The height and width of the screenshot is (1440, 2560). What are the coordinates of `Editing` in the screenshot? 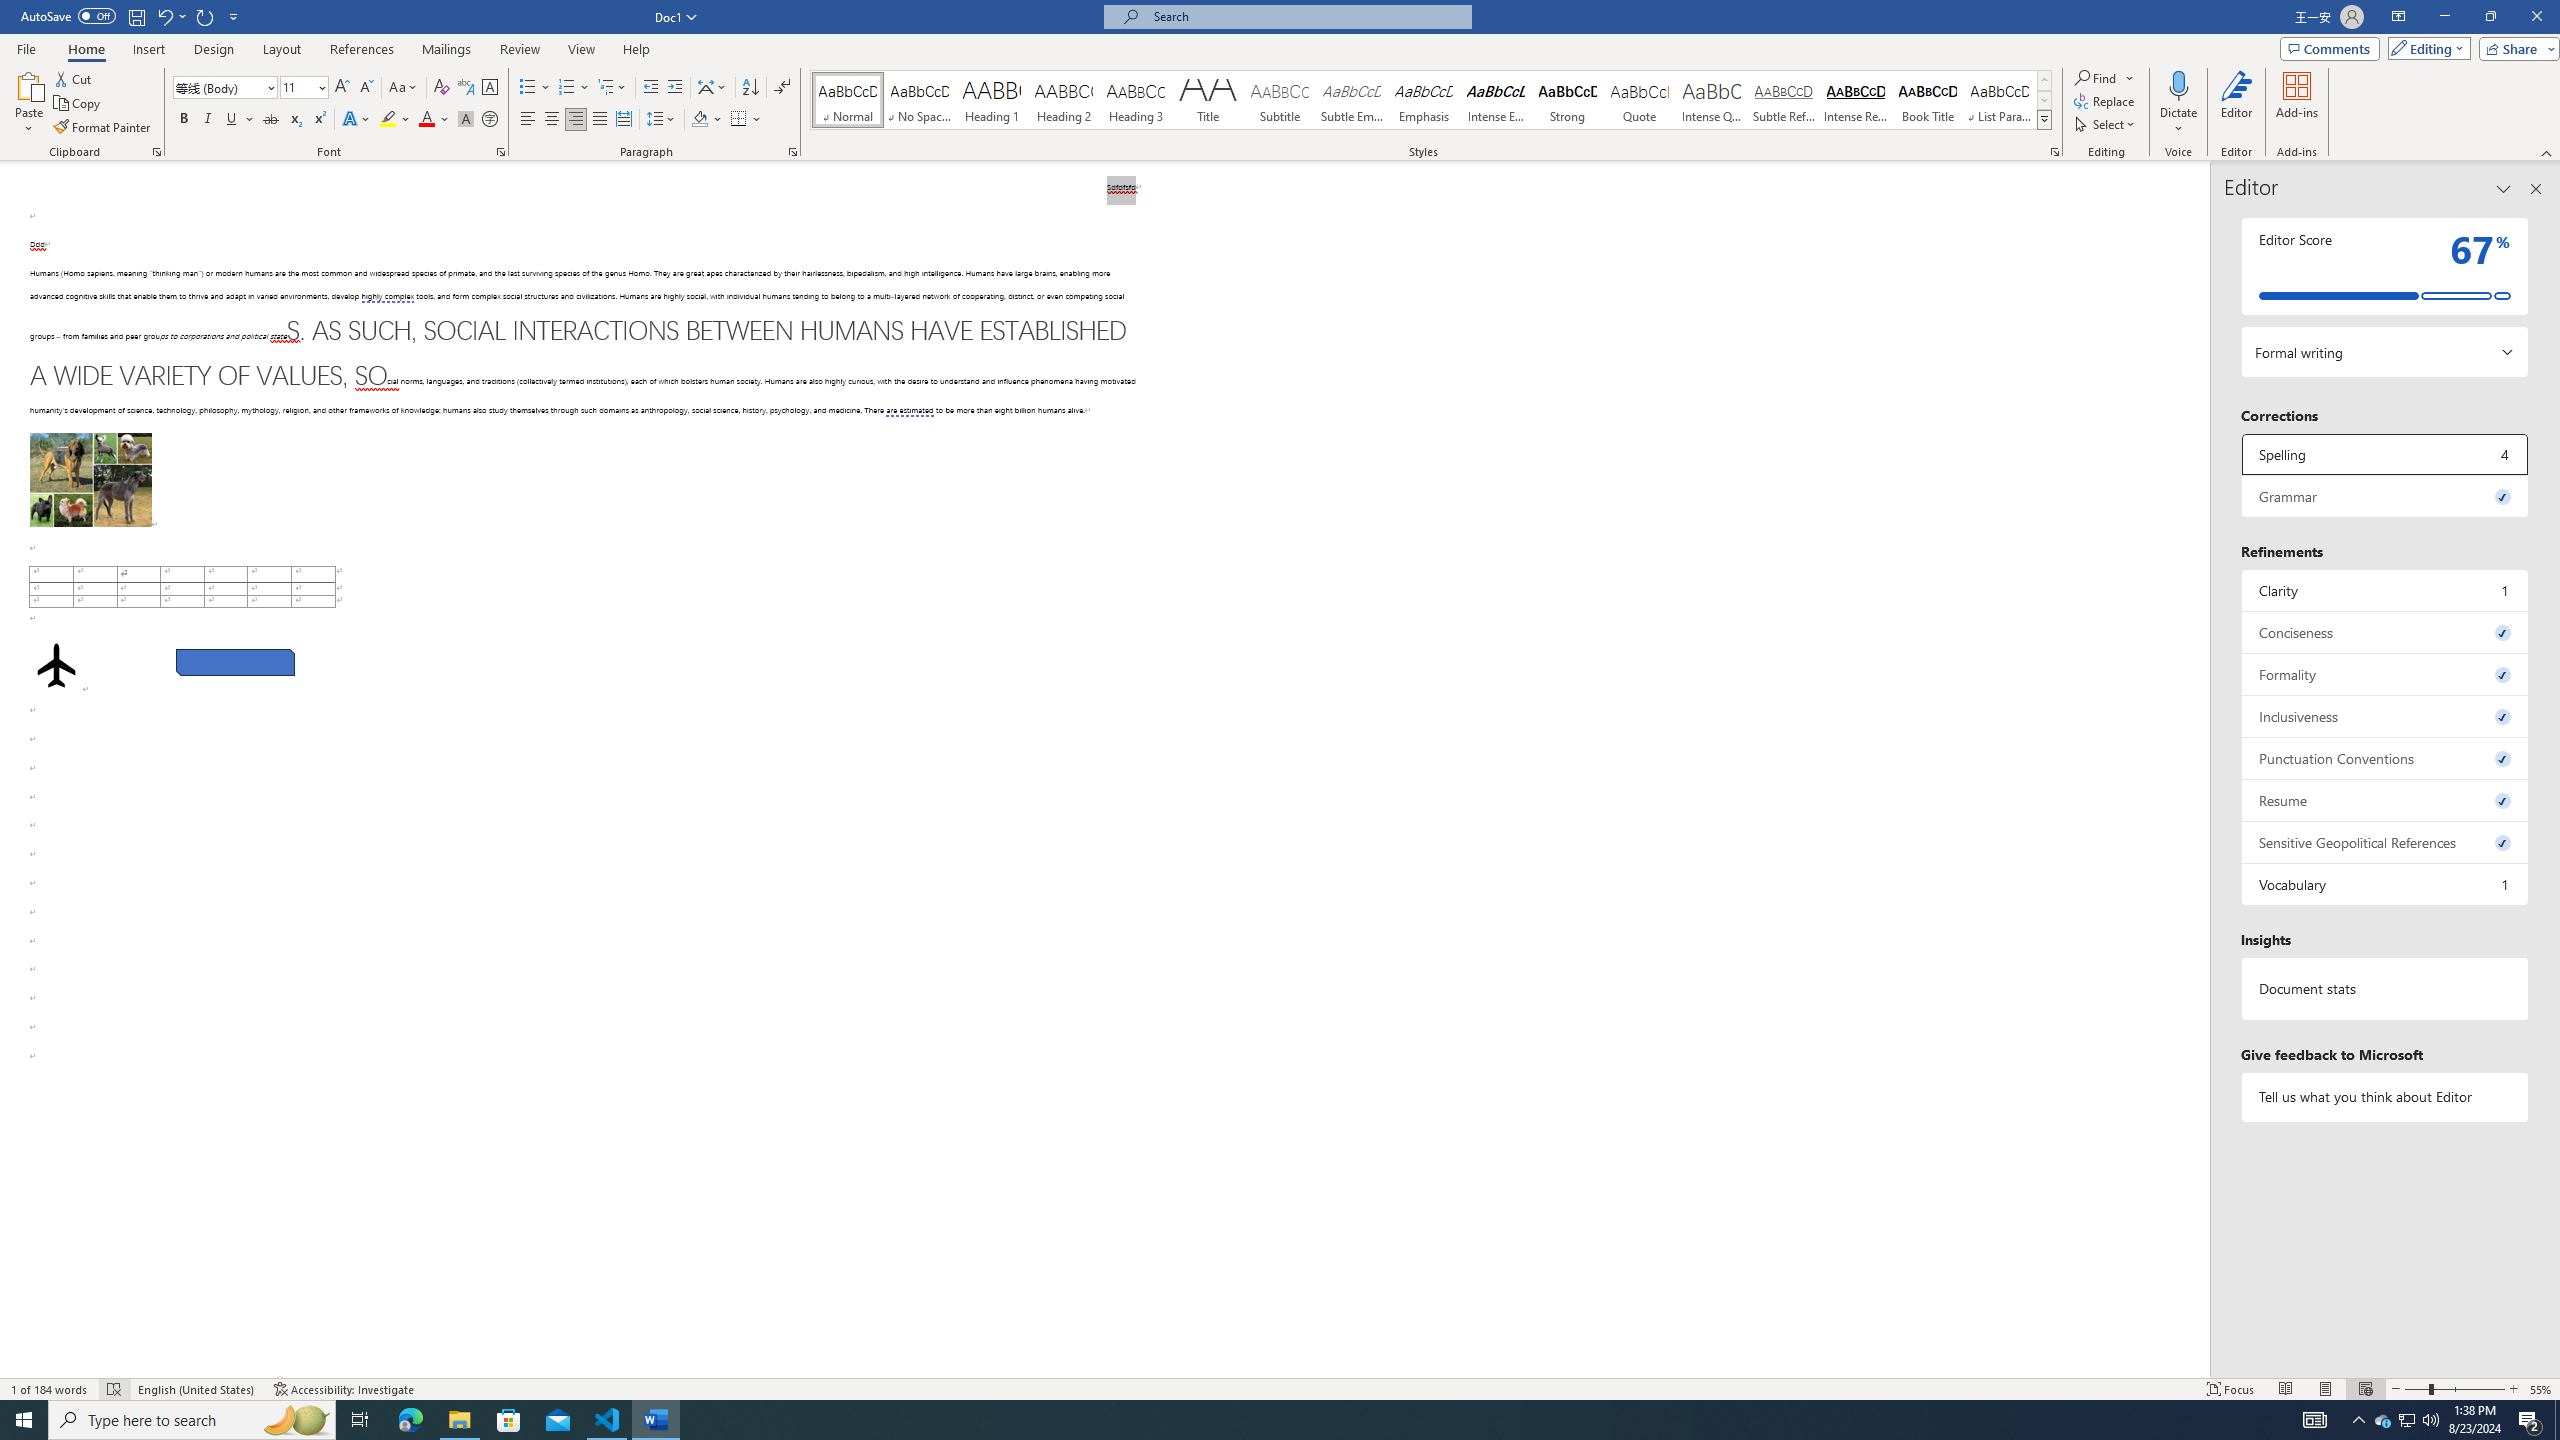 It's located at (2425, 48).